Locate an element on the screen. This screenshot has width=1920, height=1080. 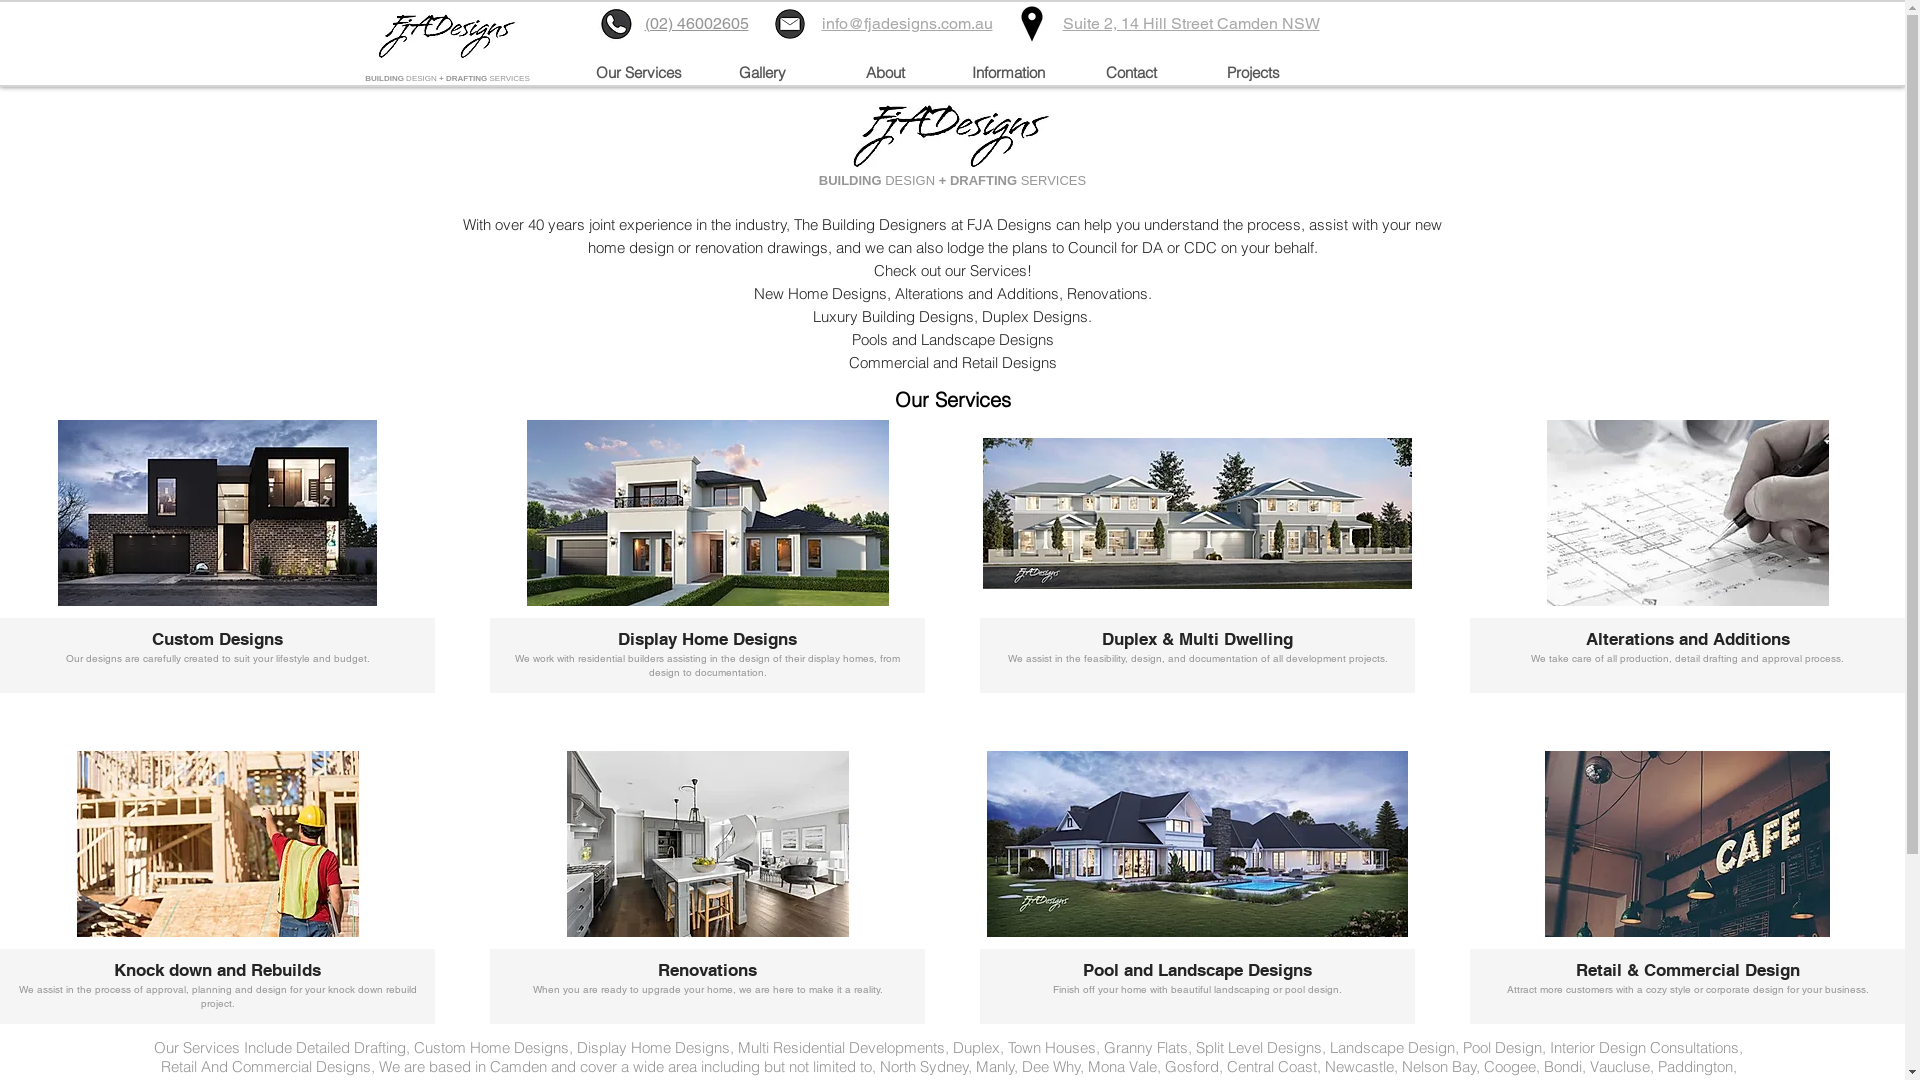
BUILDING is located at coordinates (852, 180).